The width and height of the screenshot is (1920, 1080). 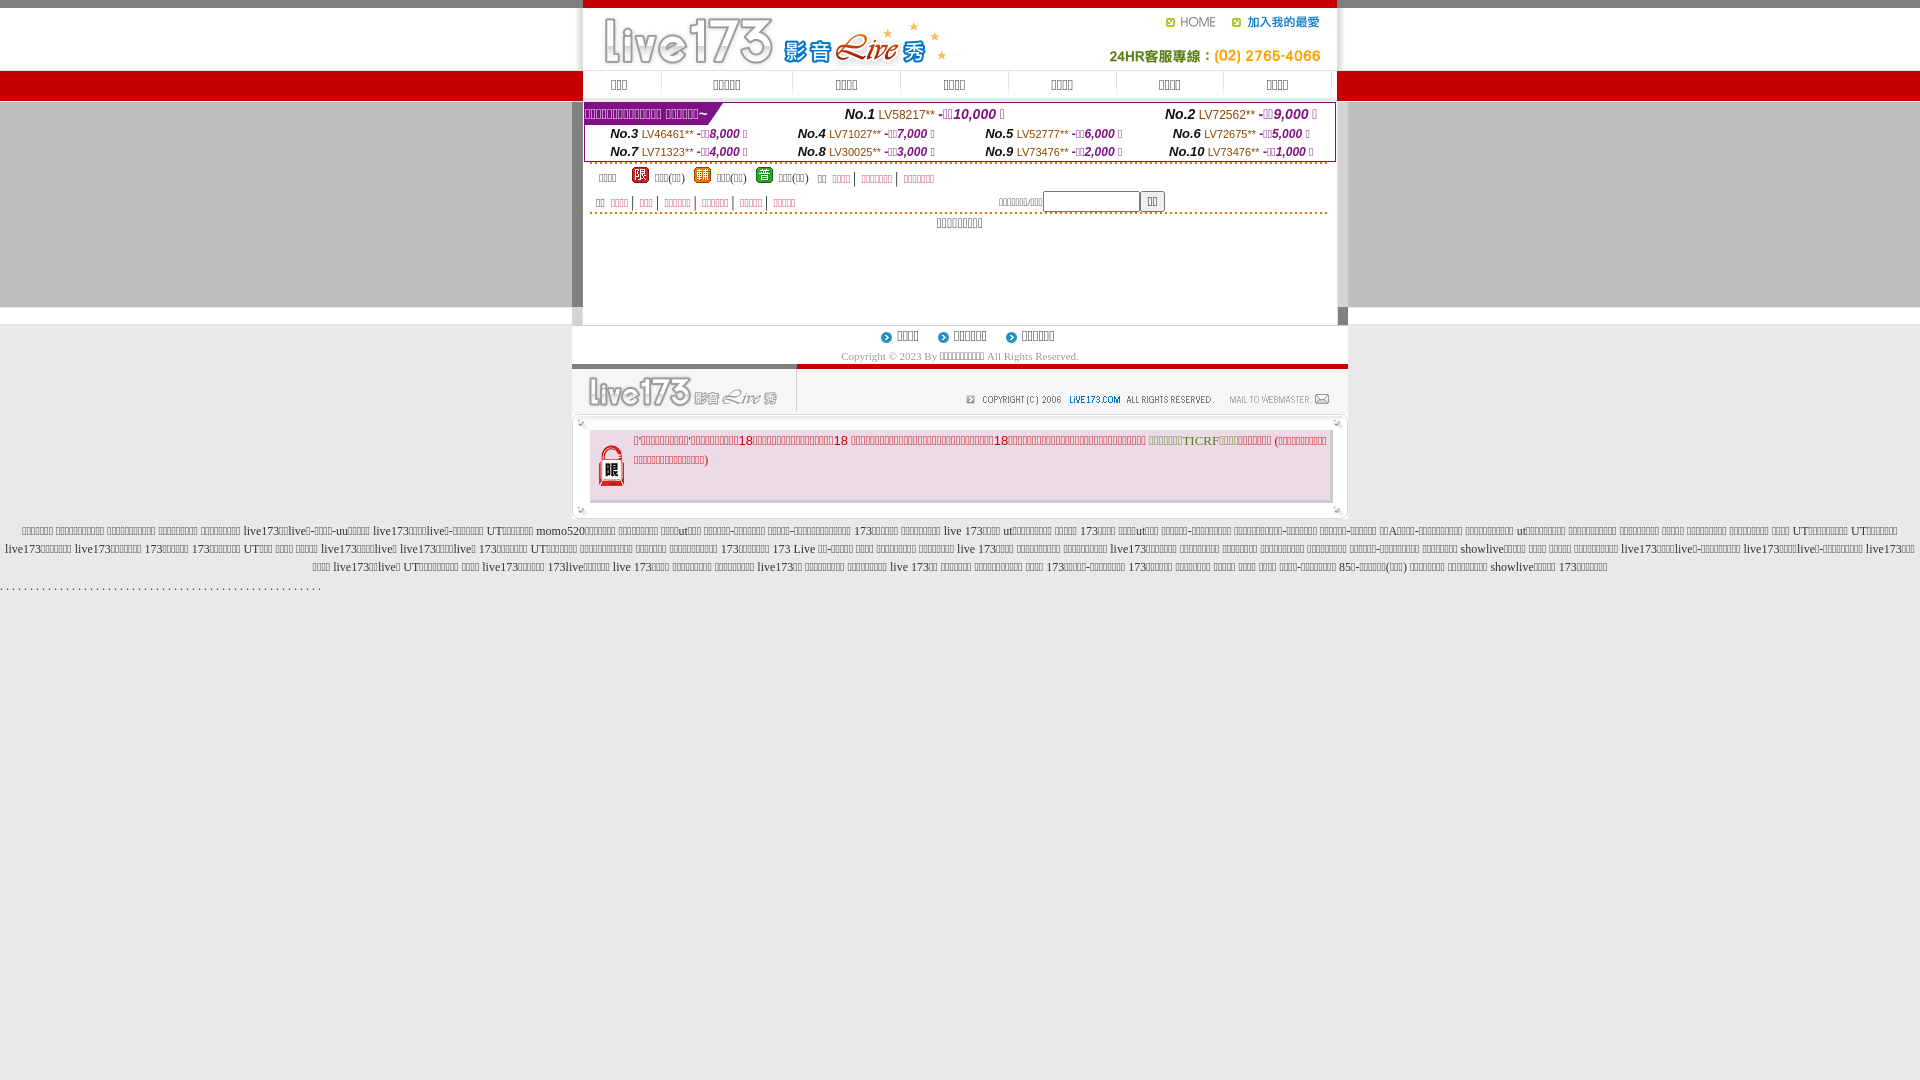 I want to click on ., so click(x=296, y=586).